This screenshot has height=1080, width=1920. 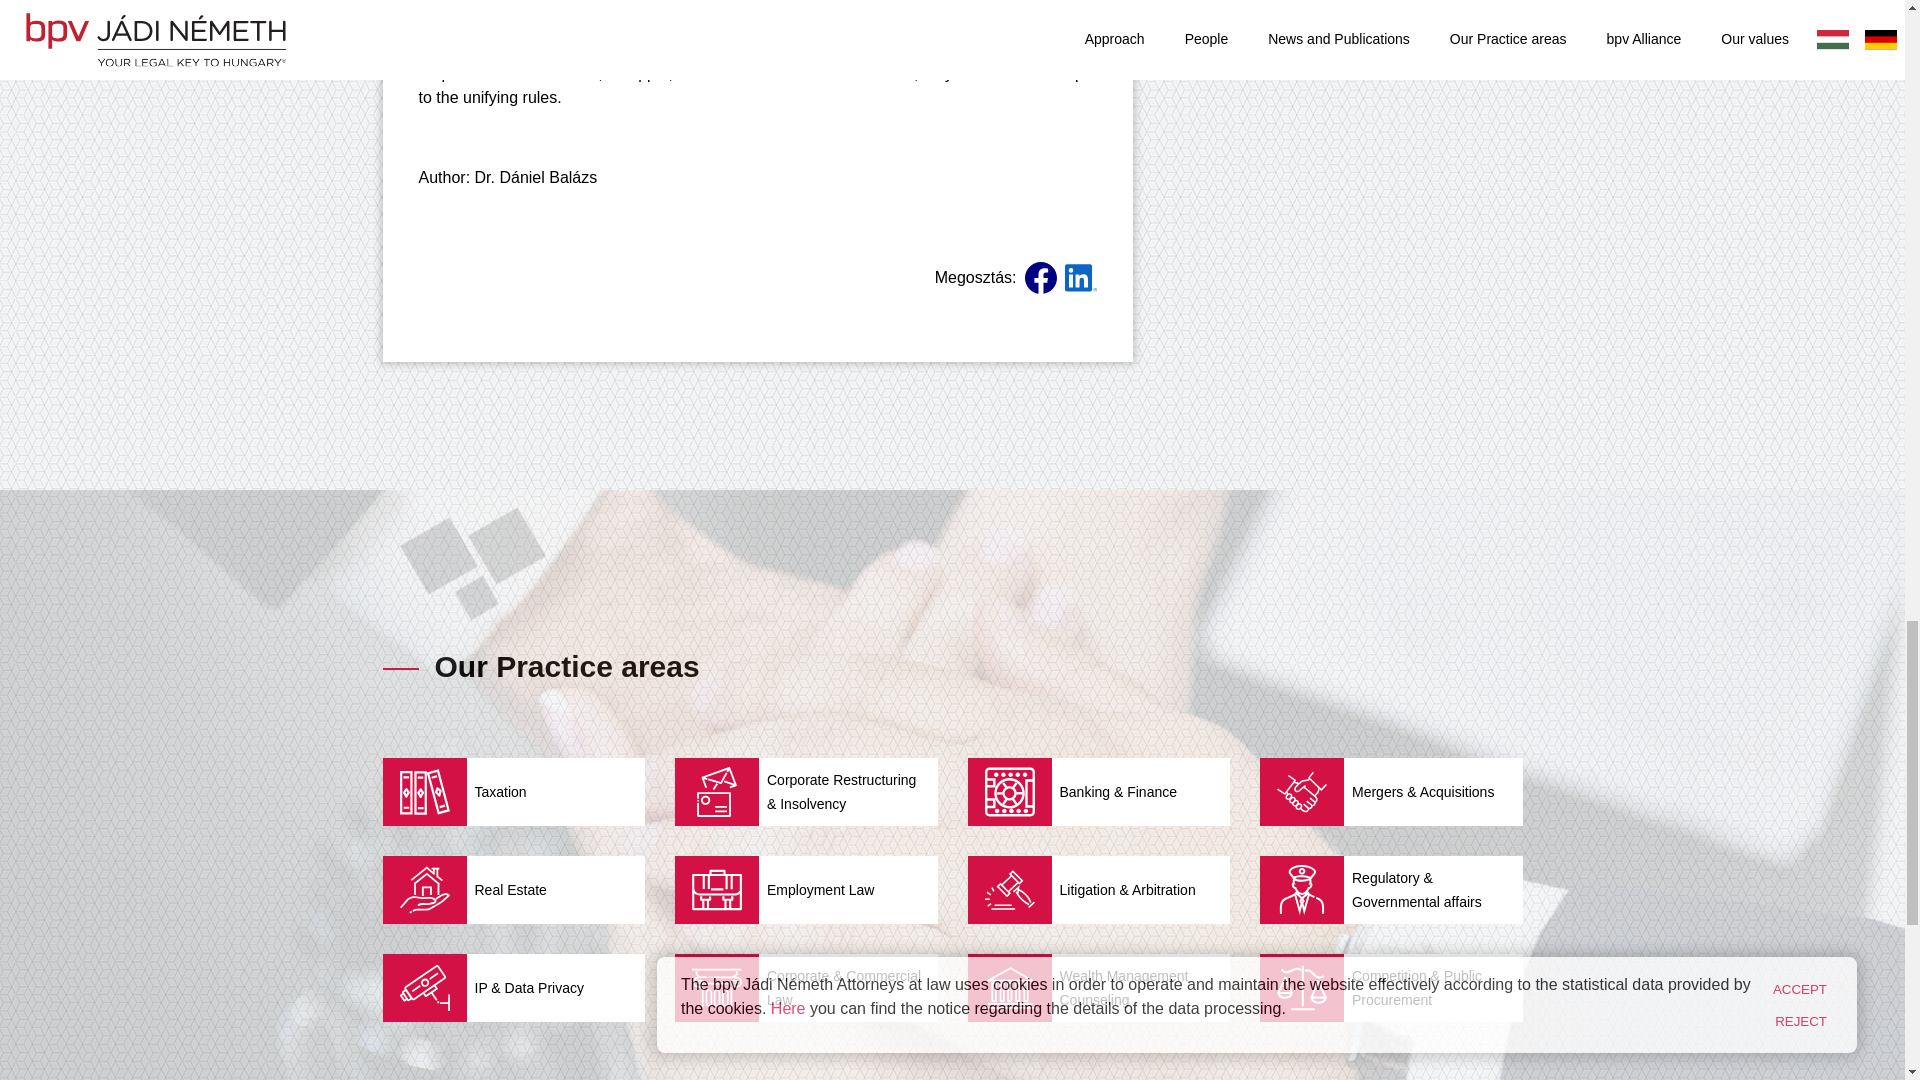 What do you see at coordinates (1098, 987) in the screenshot?
I see `Wealth Management Counseling` at bounding box center [1098, 987].